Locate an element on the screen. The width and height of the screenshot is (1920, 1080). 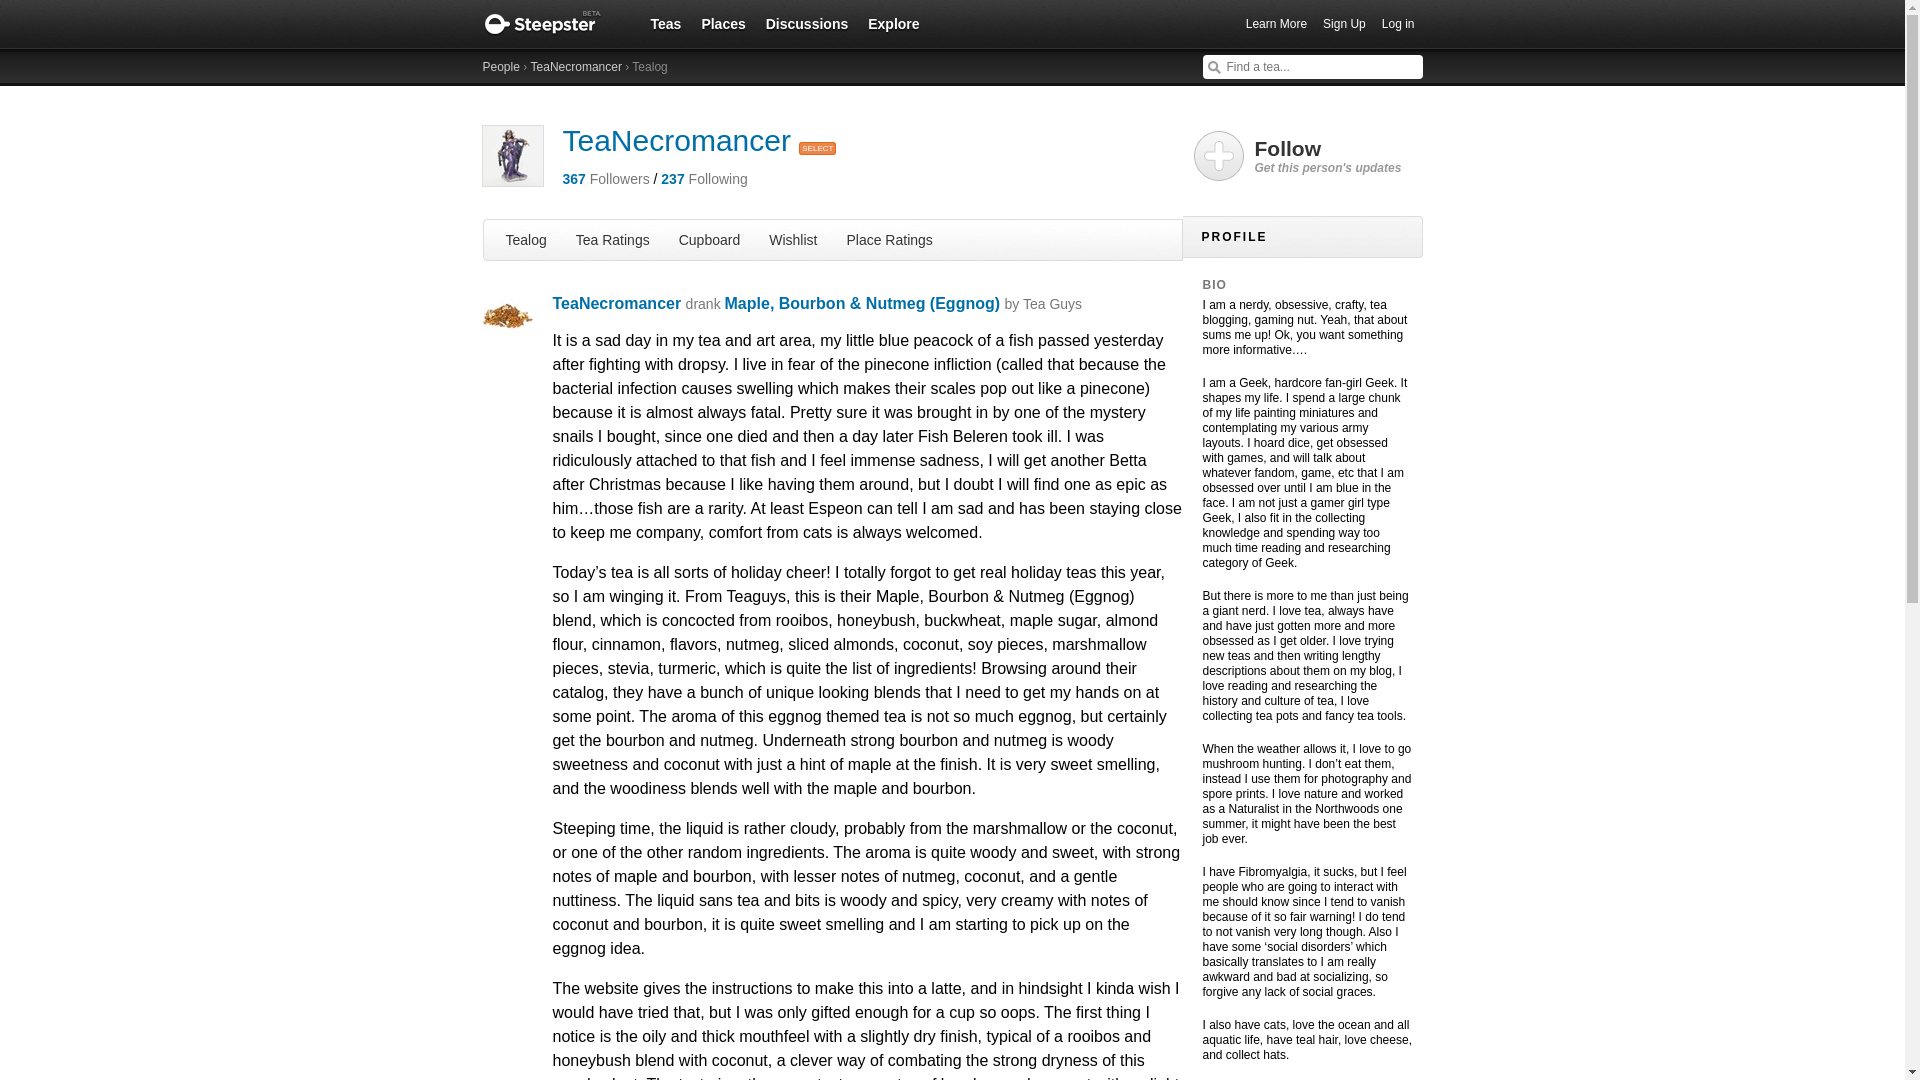
Learn More is located at coordinates (1276, 24).